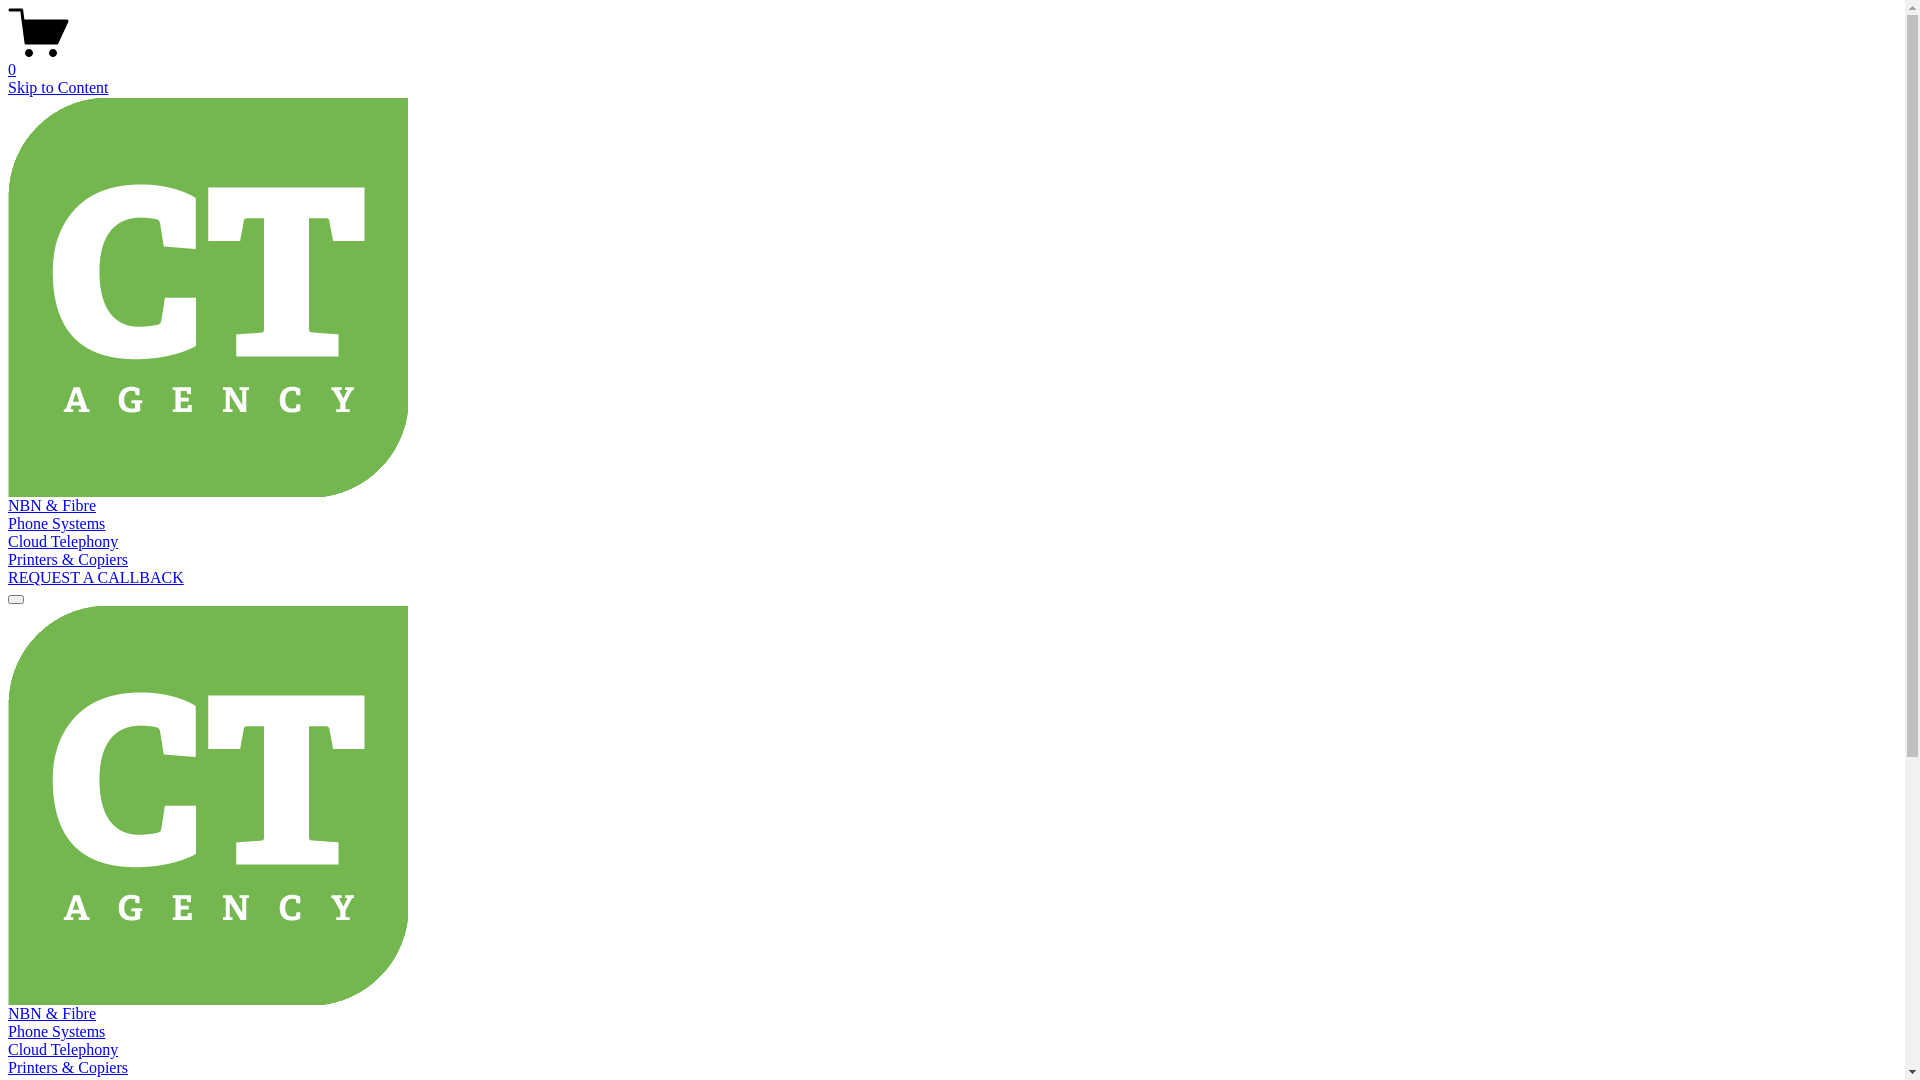 The height and width of the screenshot is (1080, 1920). Describe the element at coordinates (63, 1050) in the screenshot. I see `Cloud Telephony` at that location.